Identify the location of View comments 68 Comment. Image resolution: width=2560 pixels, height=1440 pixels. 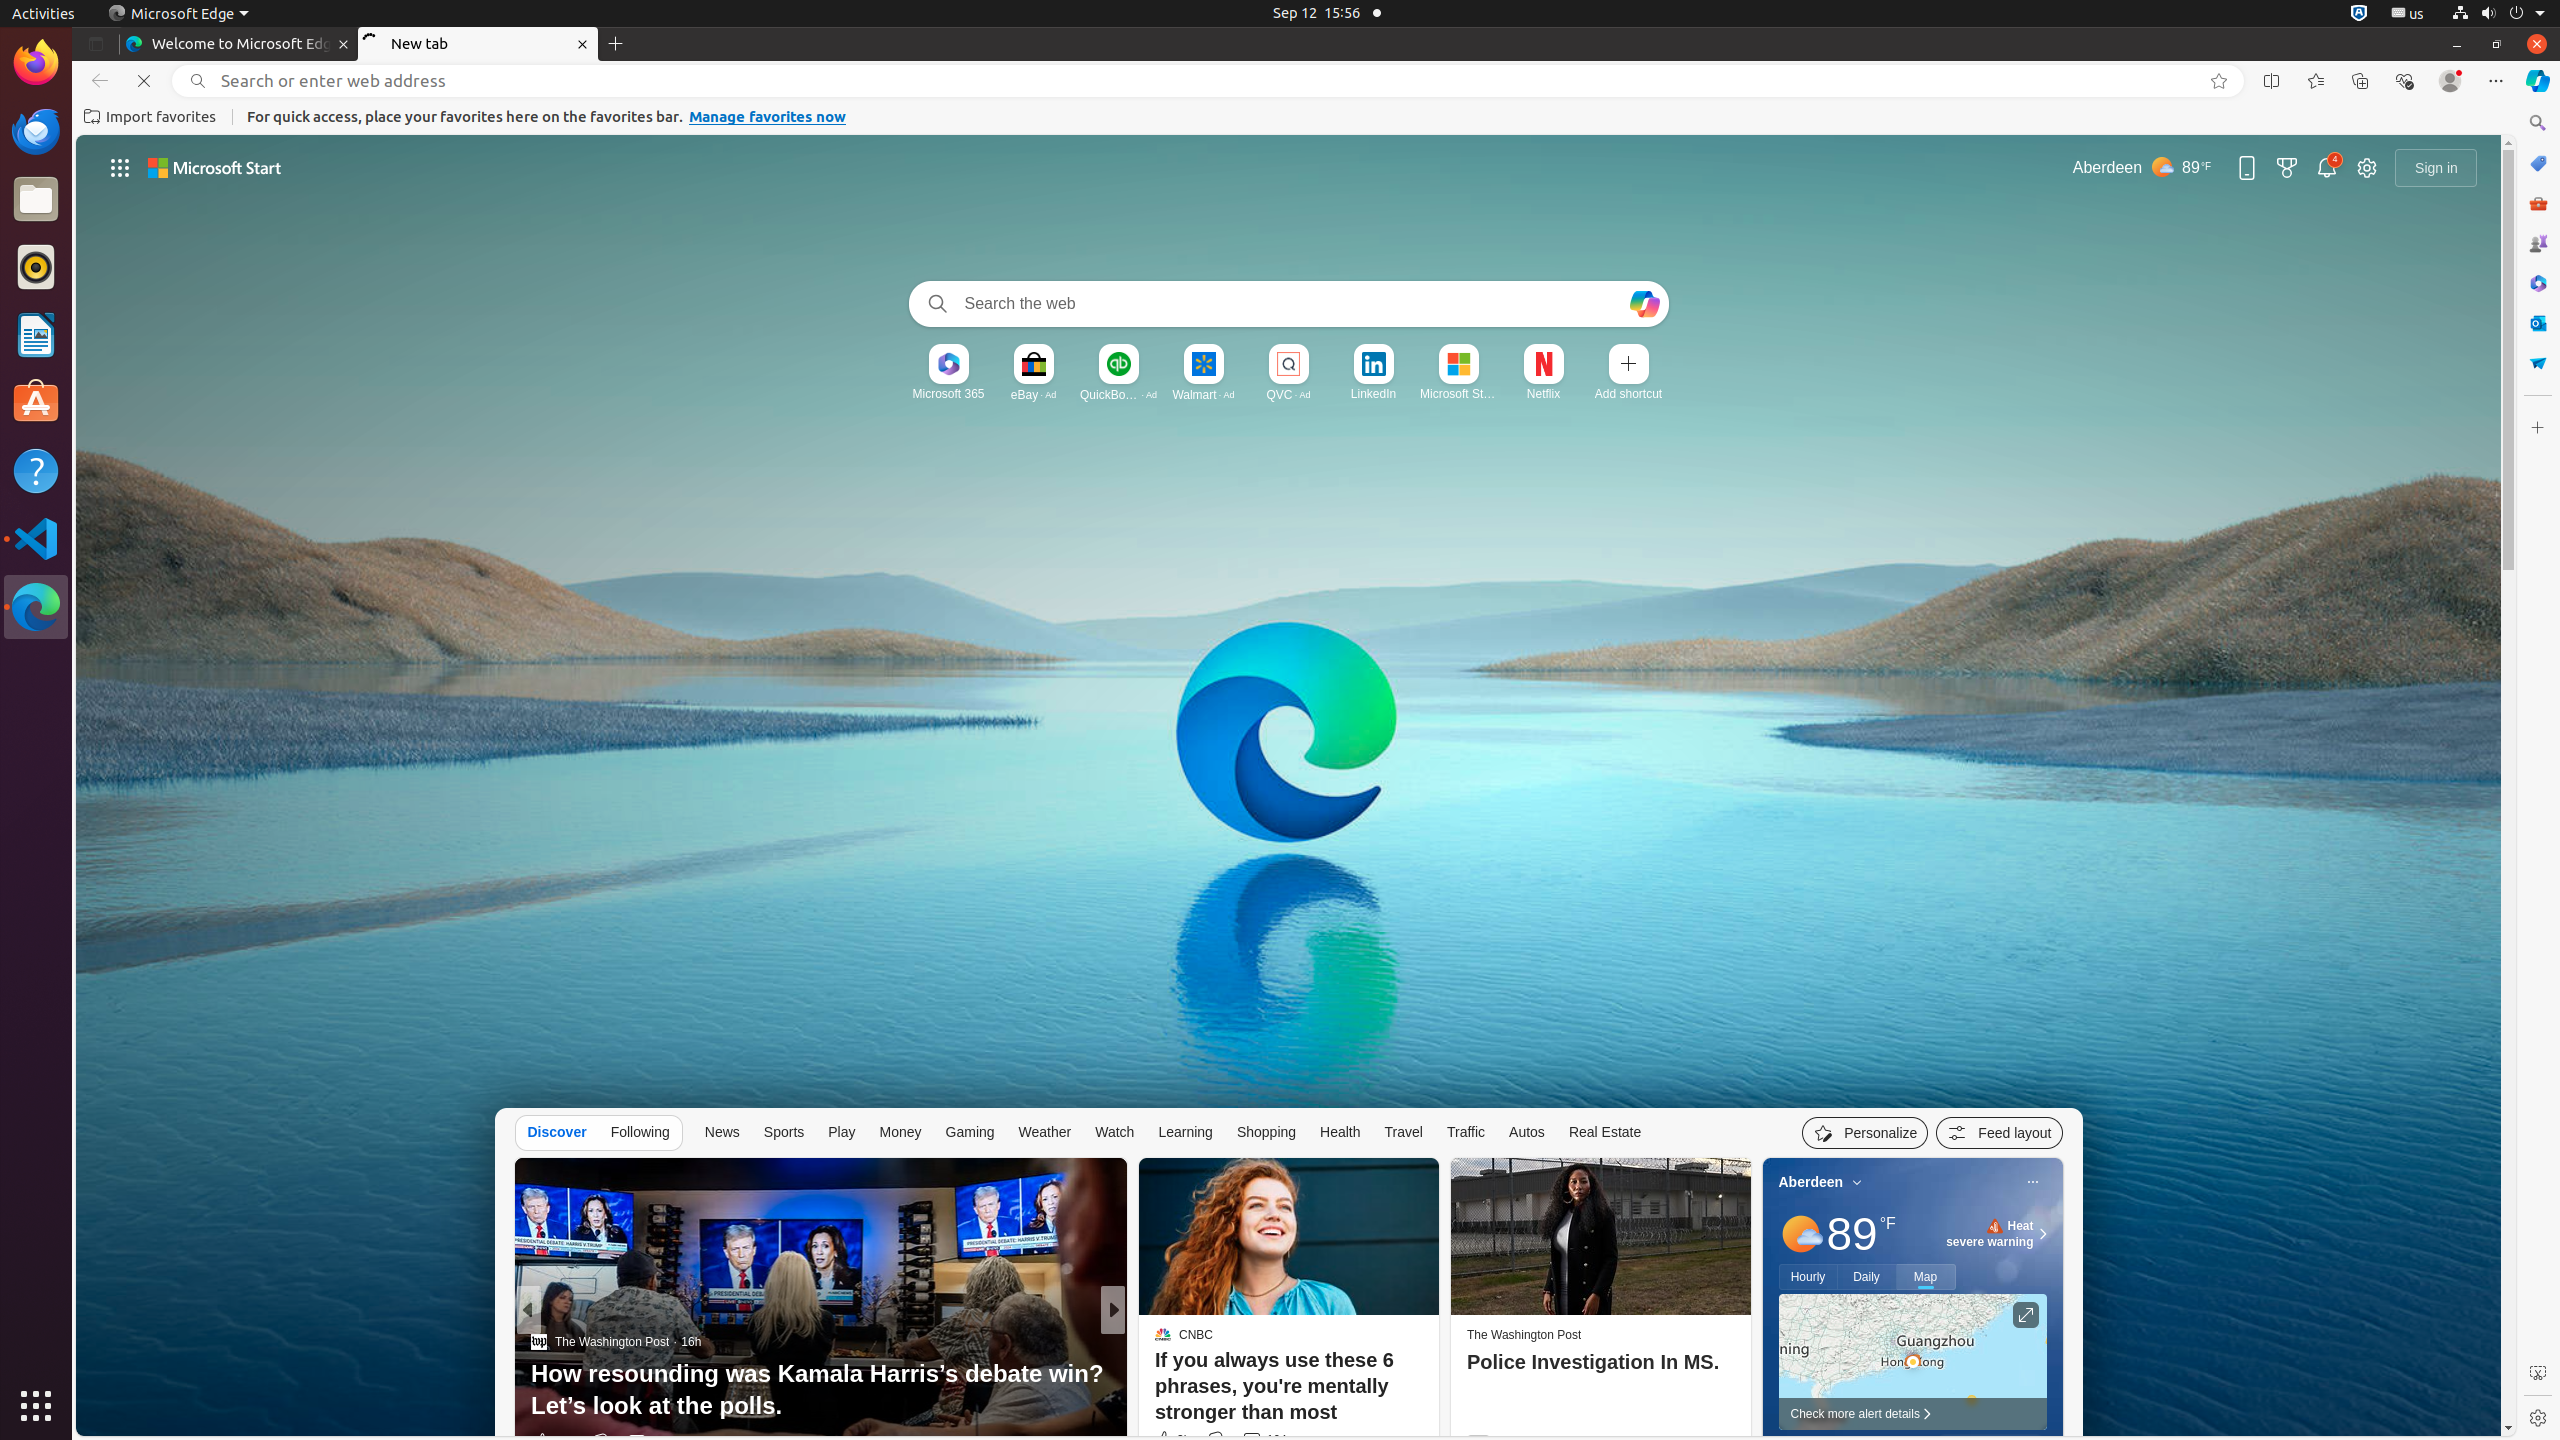
(1252, 1442).